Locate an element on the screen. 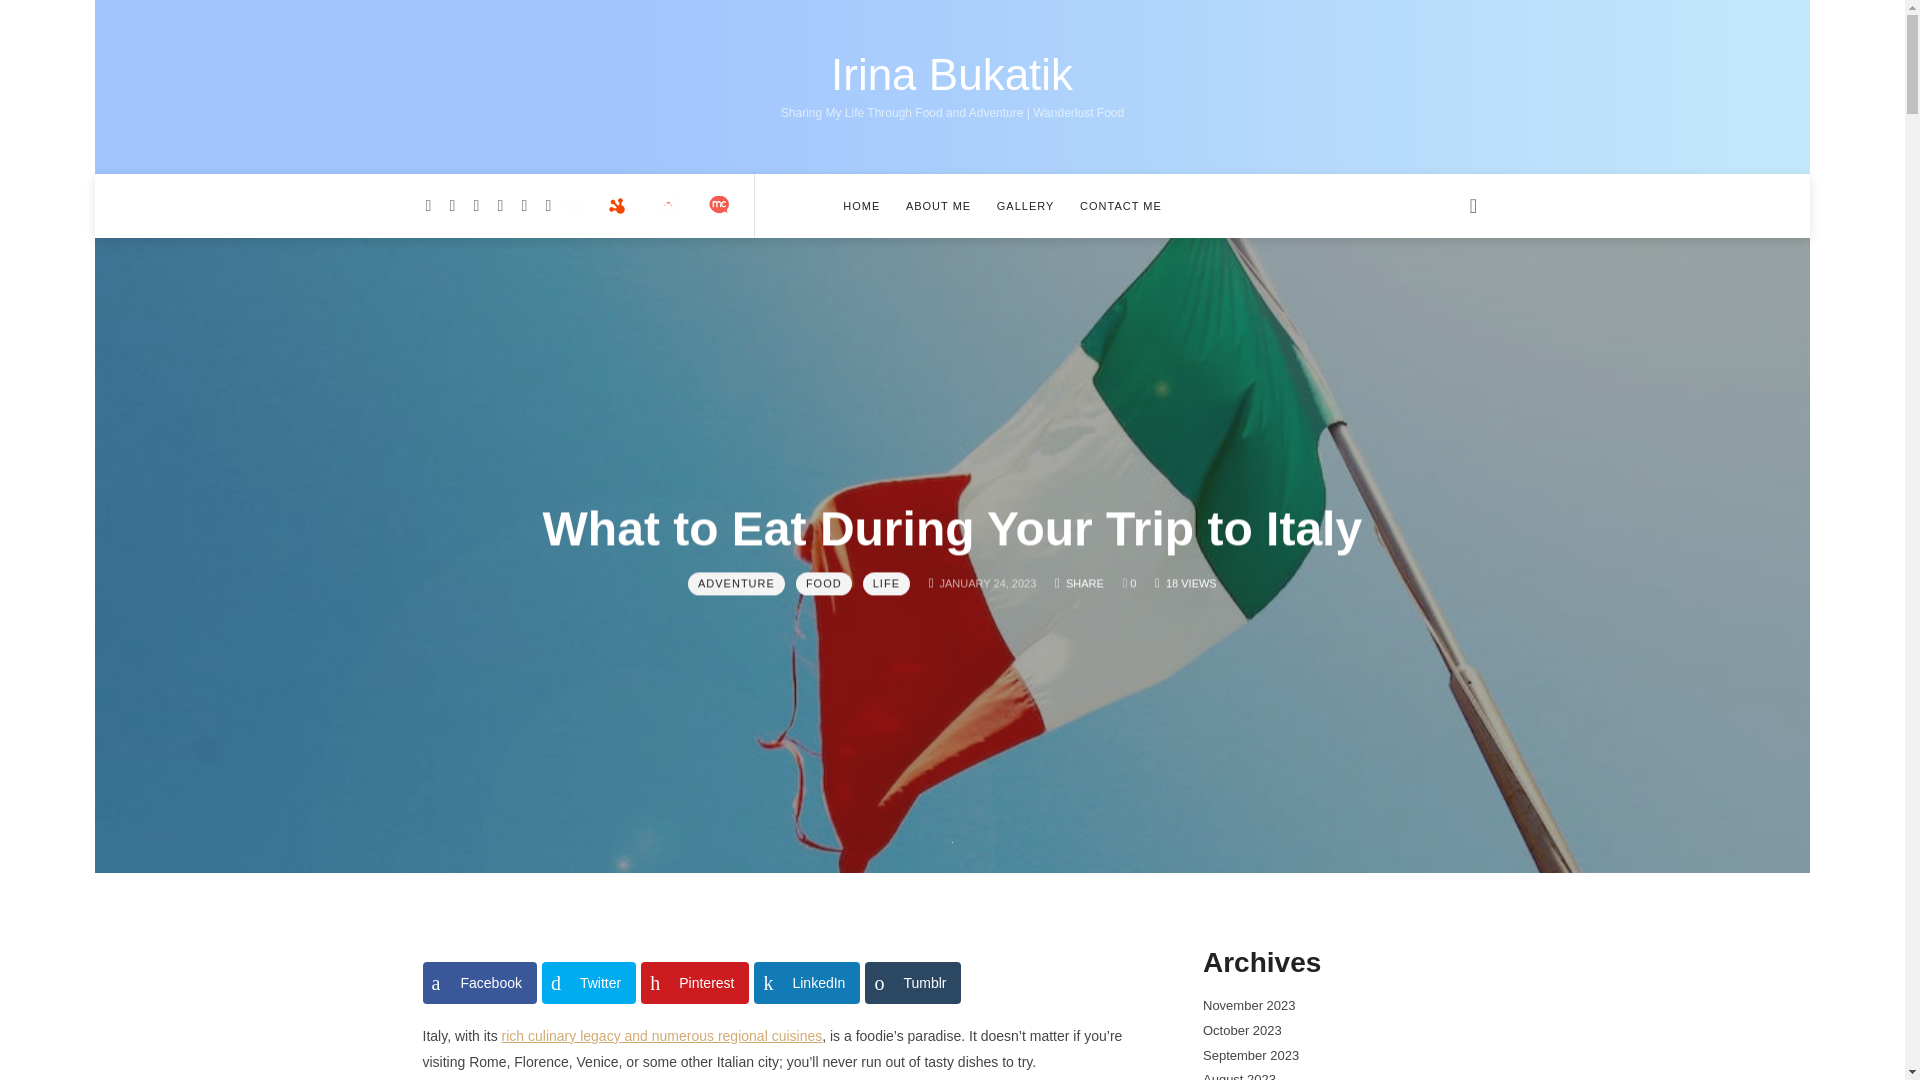 The width and height of the screenshot is (1920, 1080). JANUARY 24, 2023 is located at coordinates (886, 584).